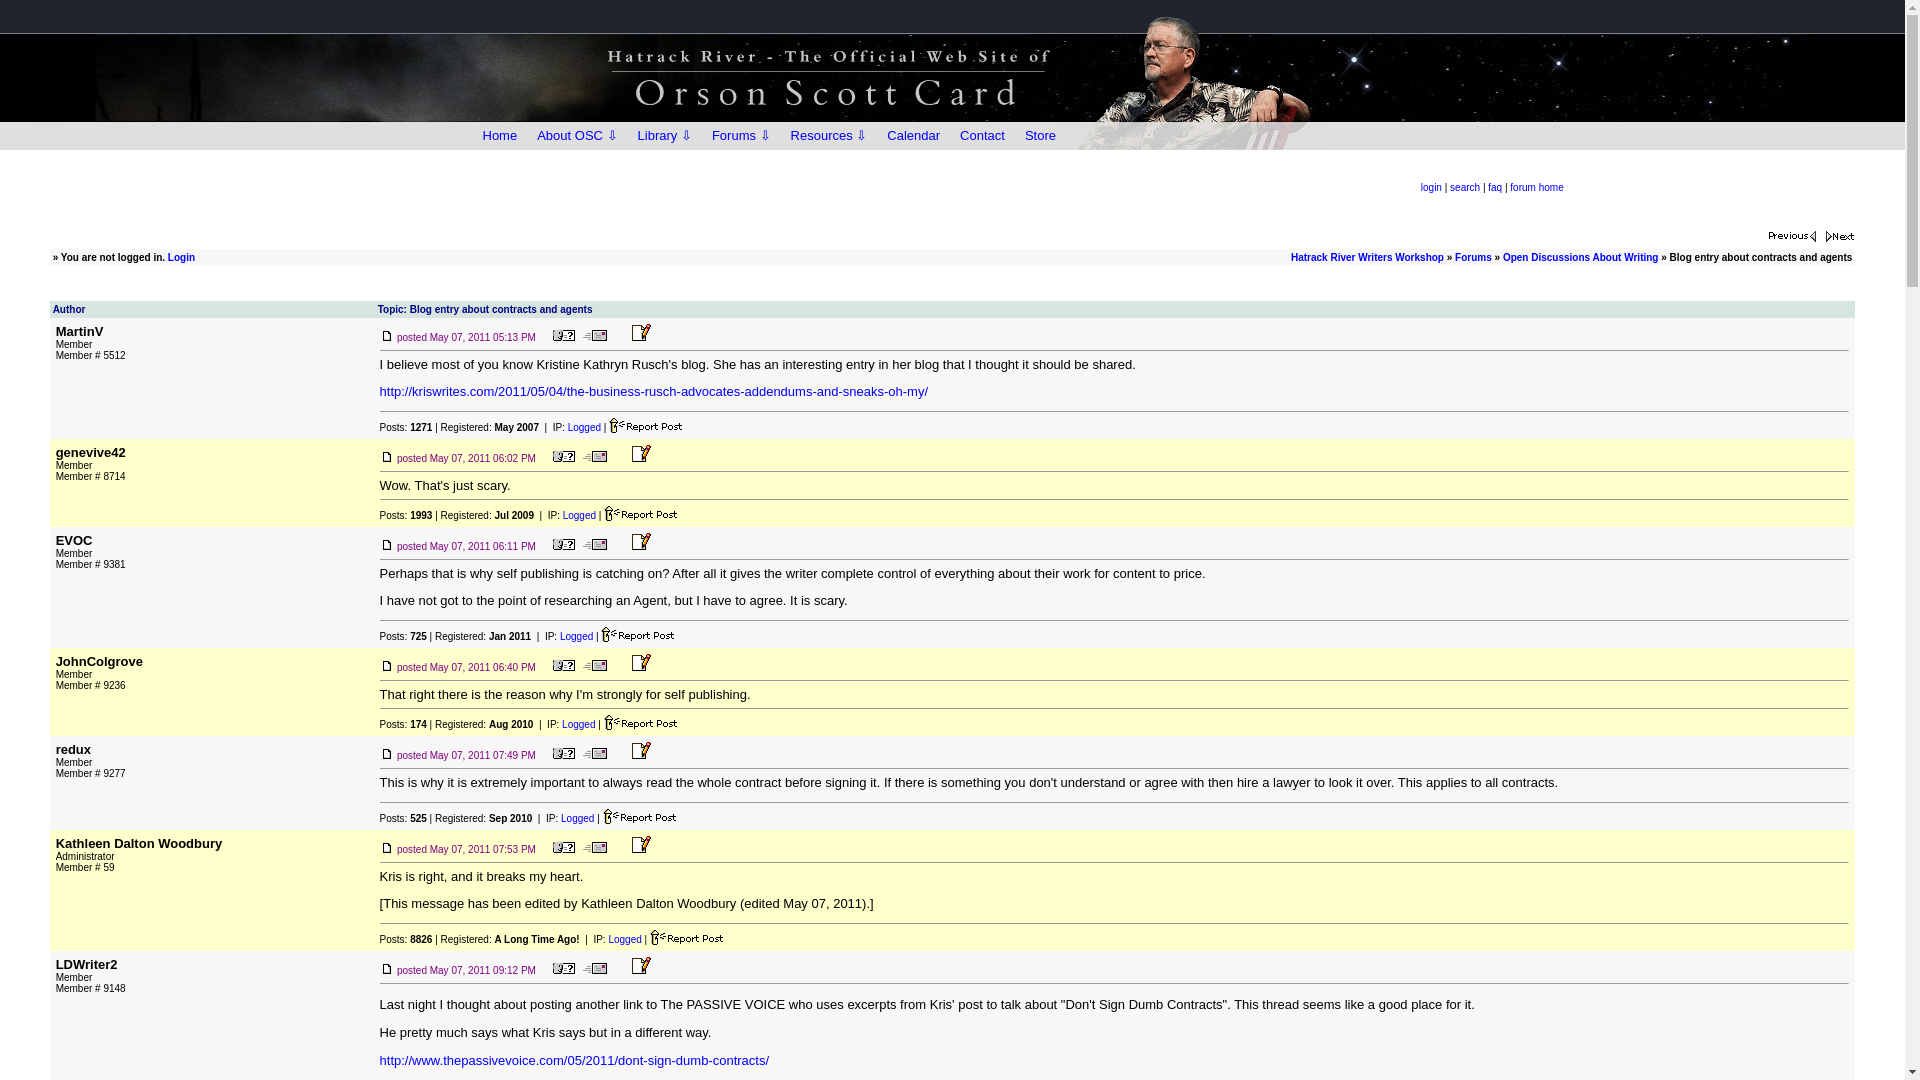  What do you see at coordinates (914, 136) in the screenshot?
I see `Calendar` at bounding box center [914, 136].